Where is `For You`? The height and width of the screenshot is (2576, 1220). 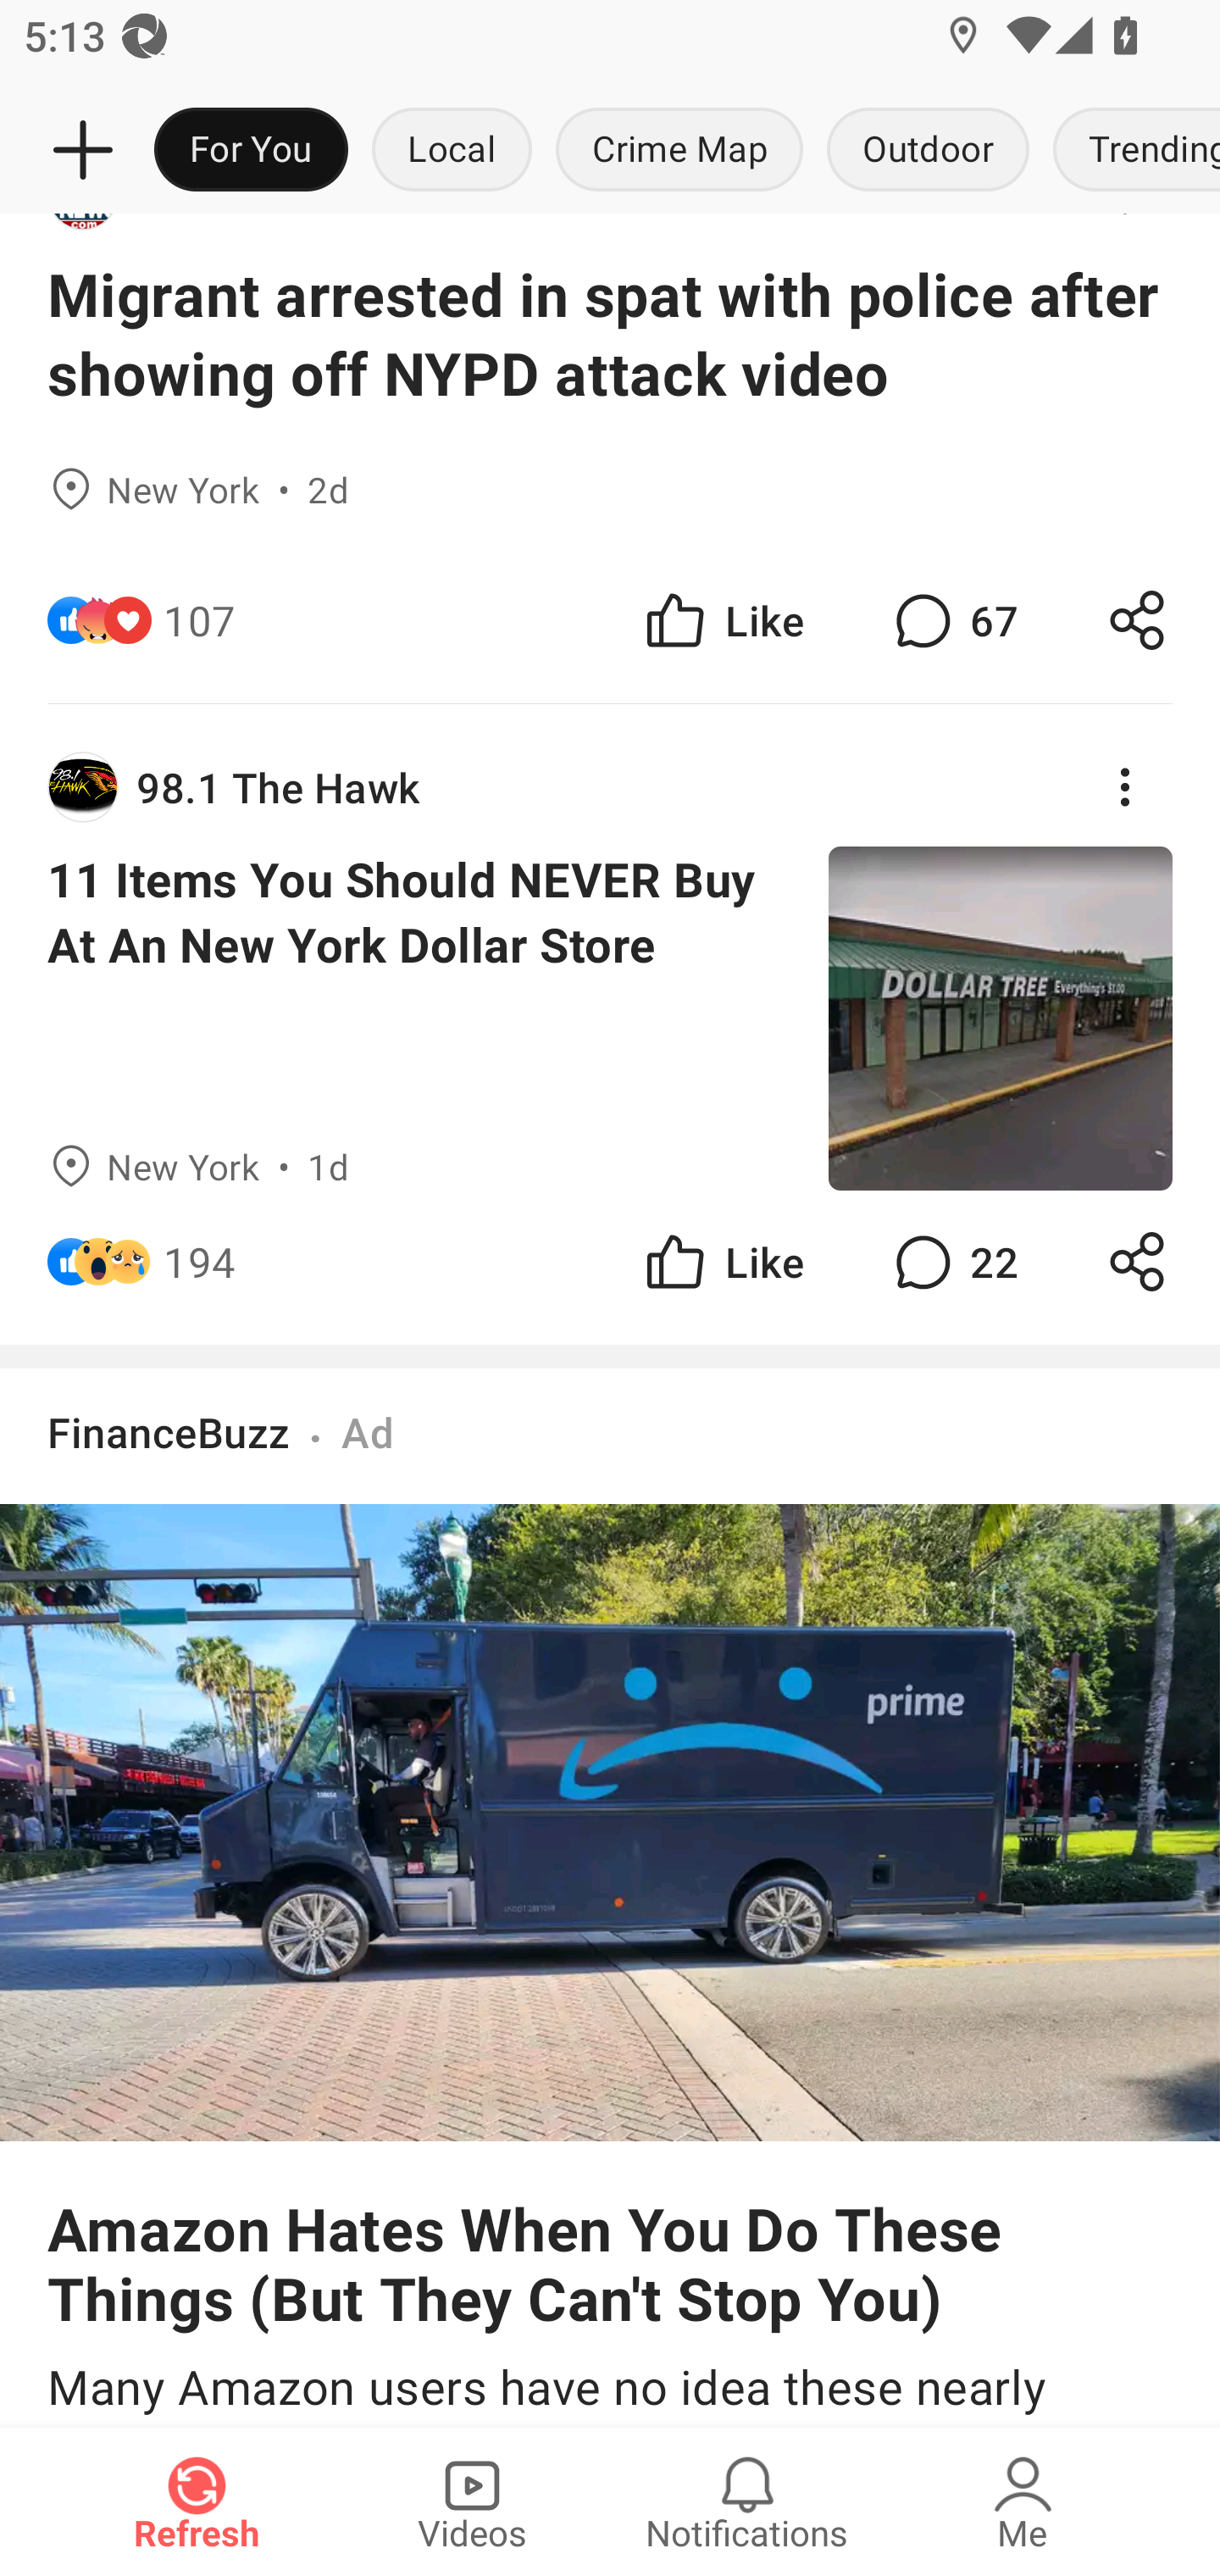 For You is located at coordinates (251, 151).